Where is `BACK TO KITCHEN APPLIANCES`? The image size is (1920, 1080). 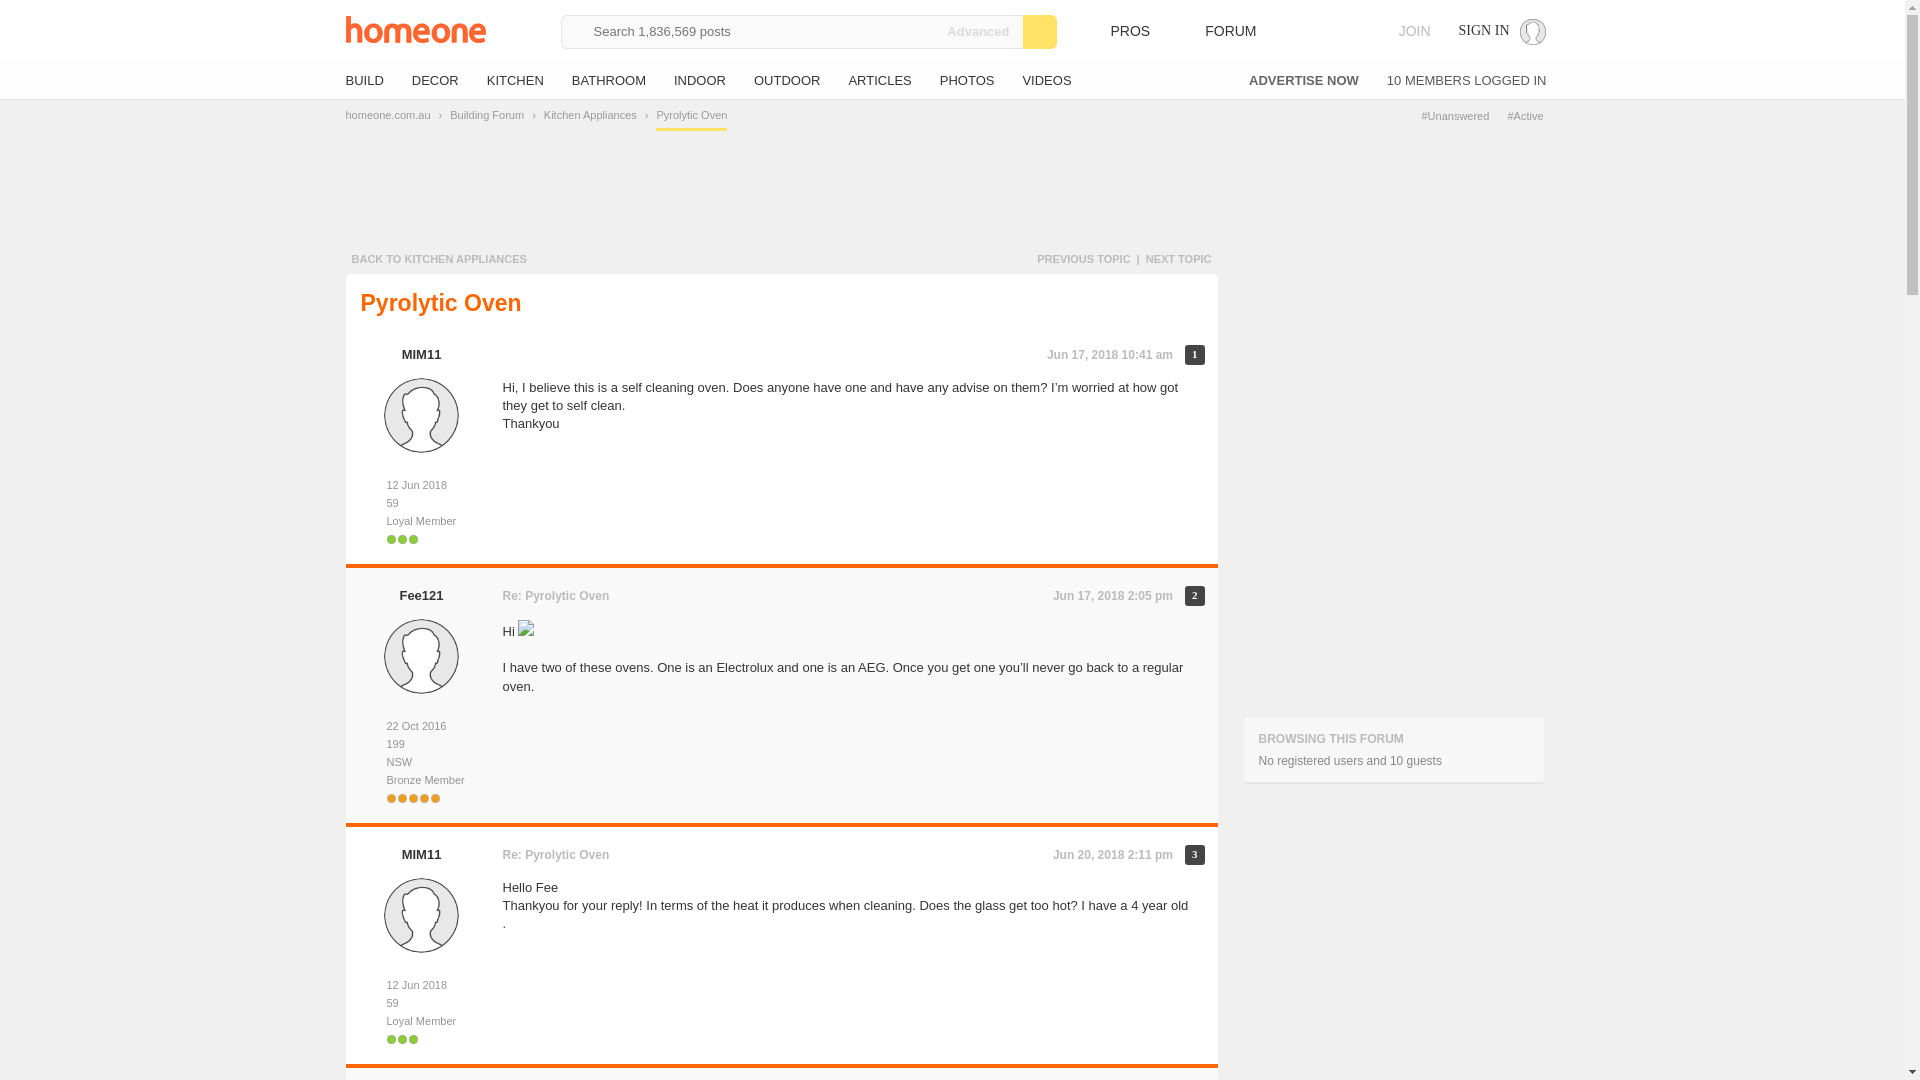 BACK TO KITCHEN APPLIANCES is located at coordinates (438, 258).